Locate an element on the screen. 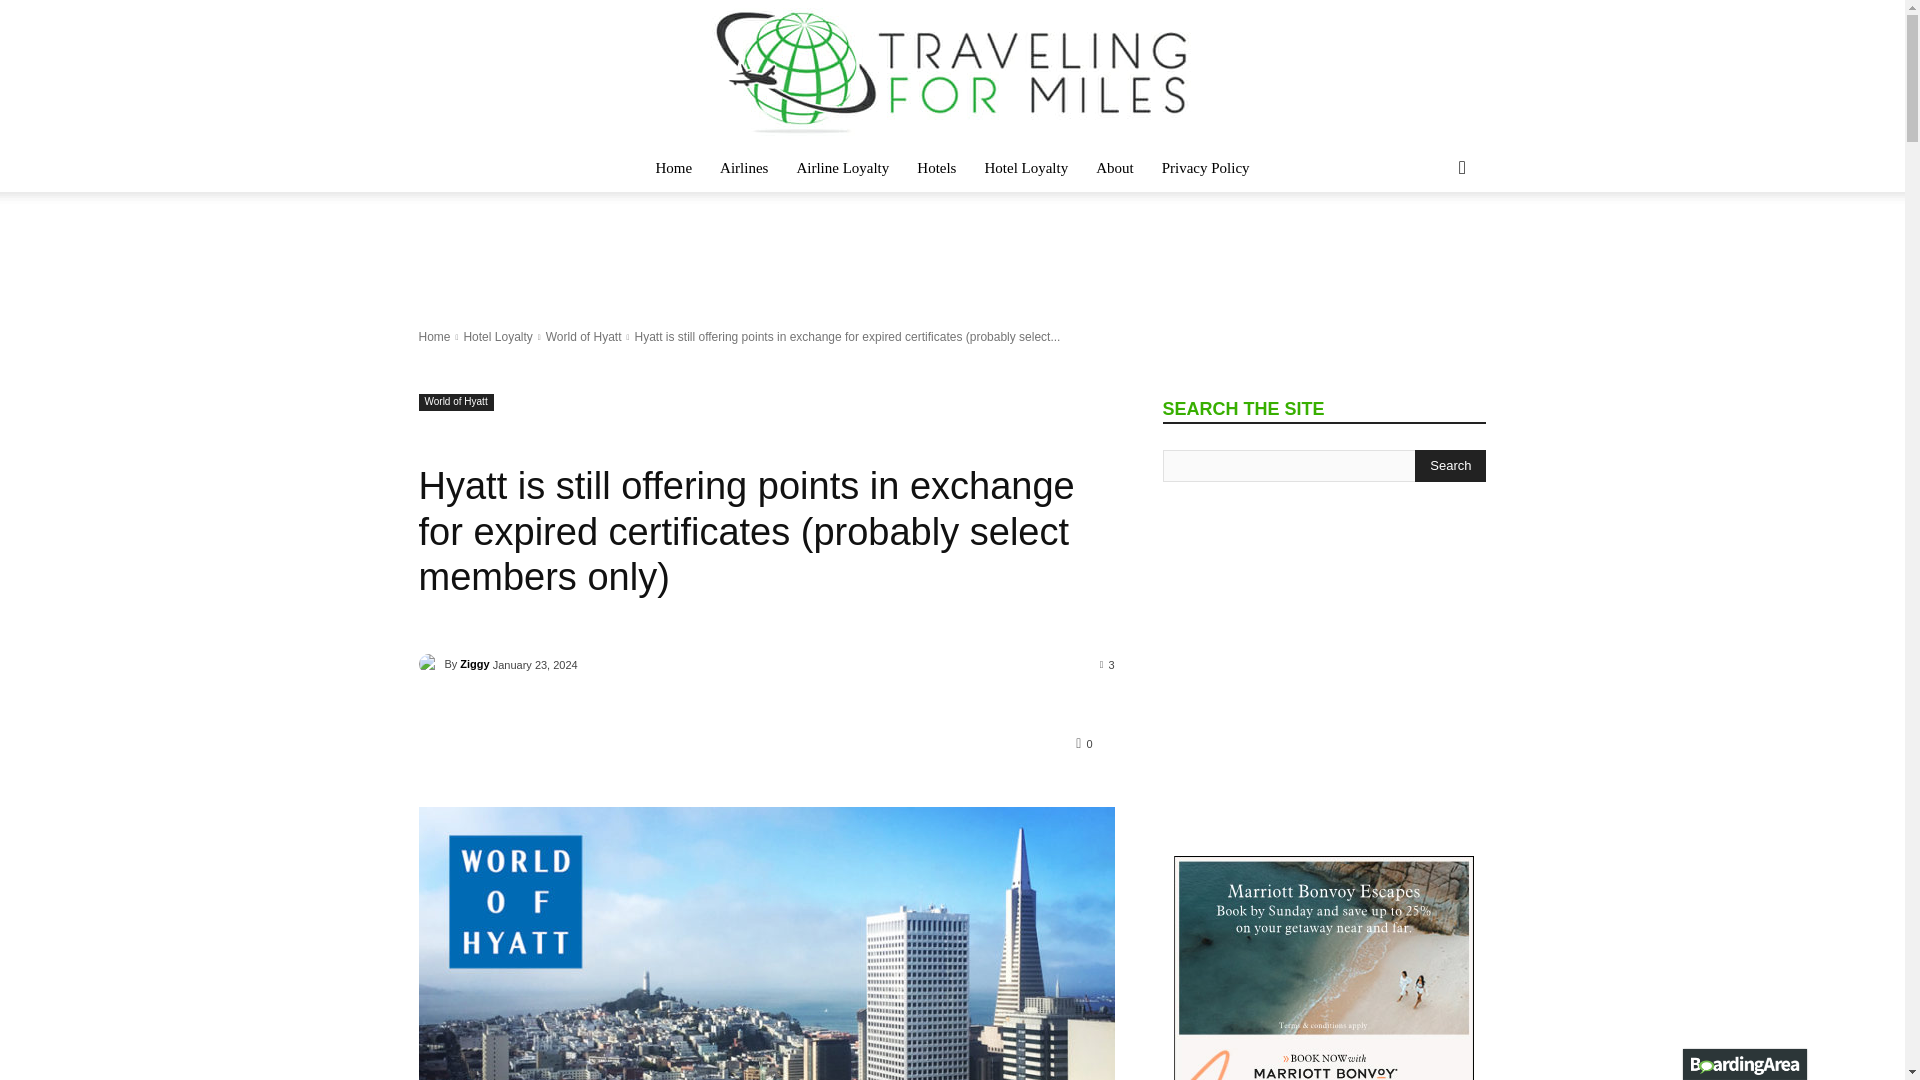  Home is located at coordinates (674, 168).